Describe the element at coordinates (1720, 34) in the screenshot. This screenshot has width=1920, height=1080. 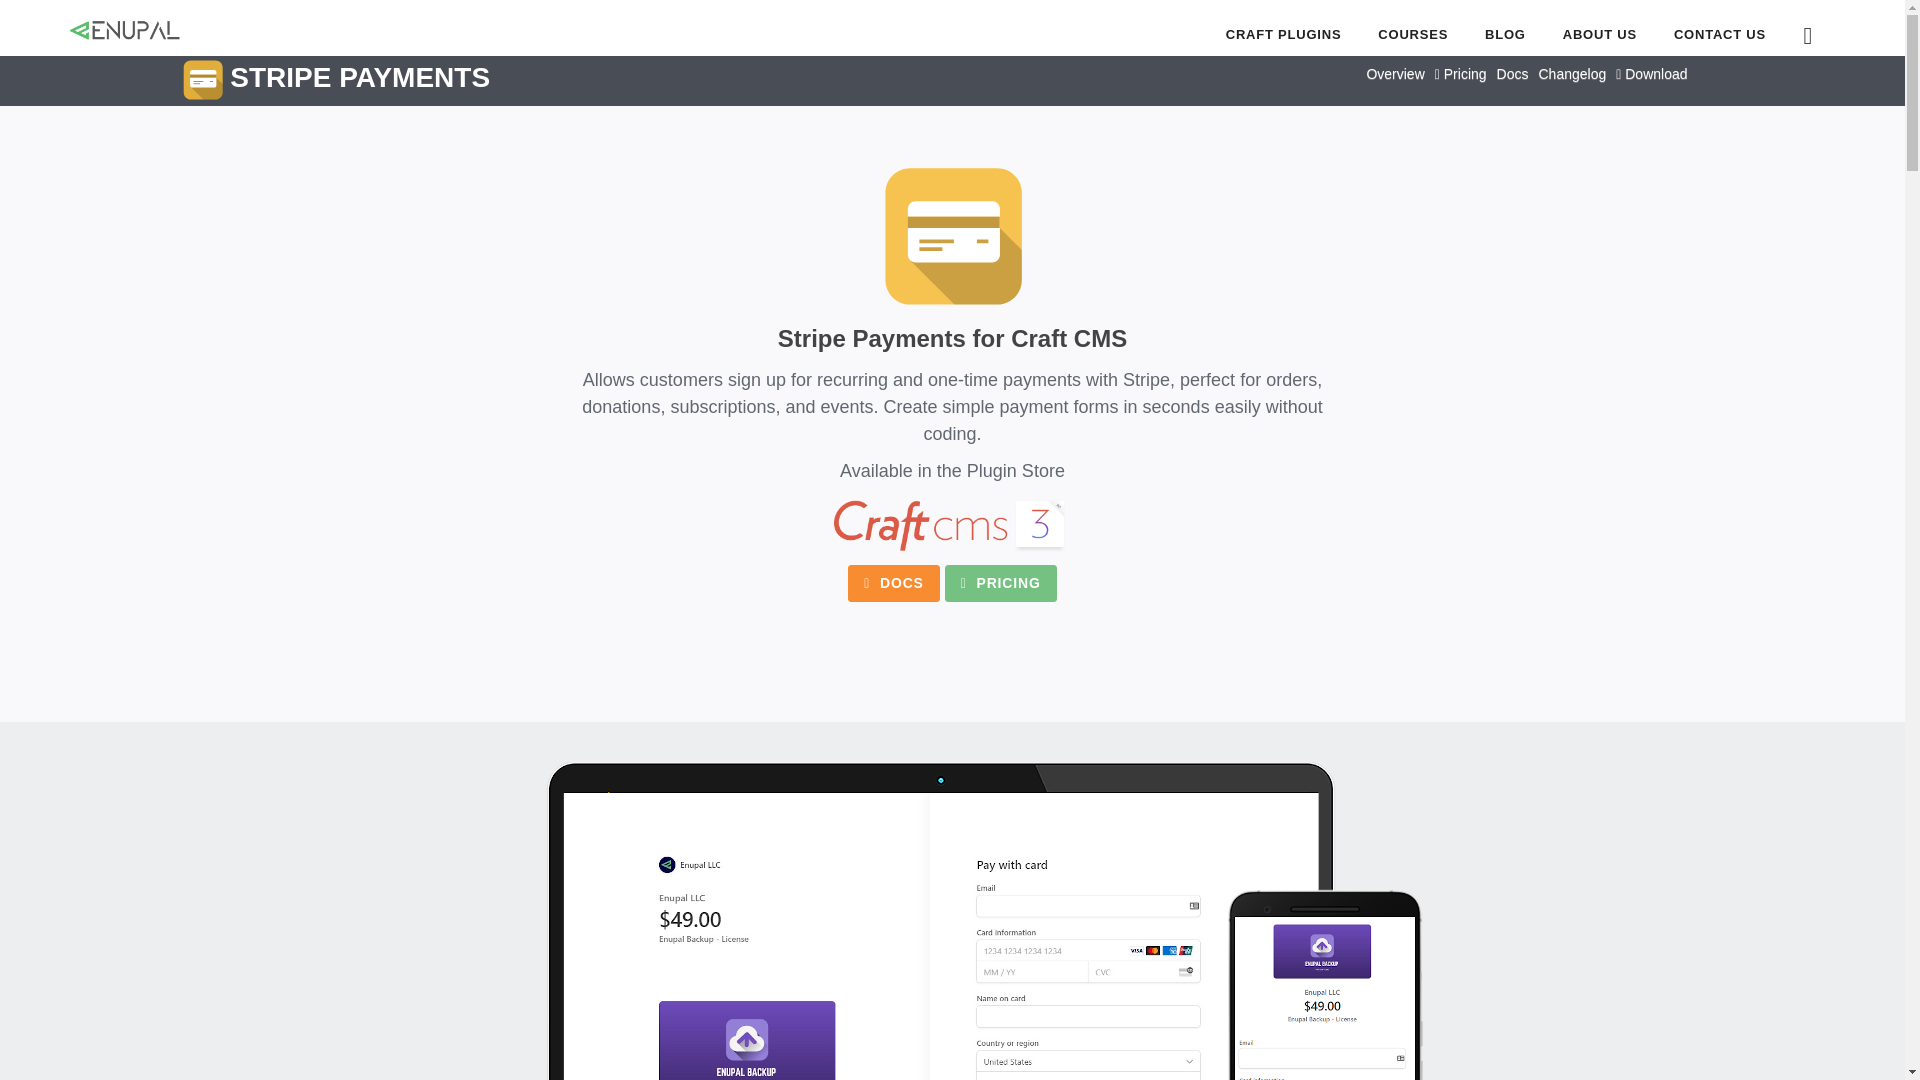
I see `CRAFT PLUGINS` at that location.